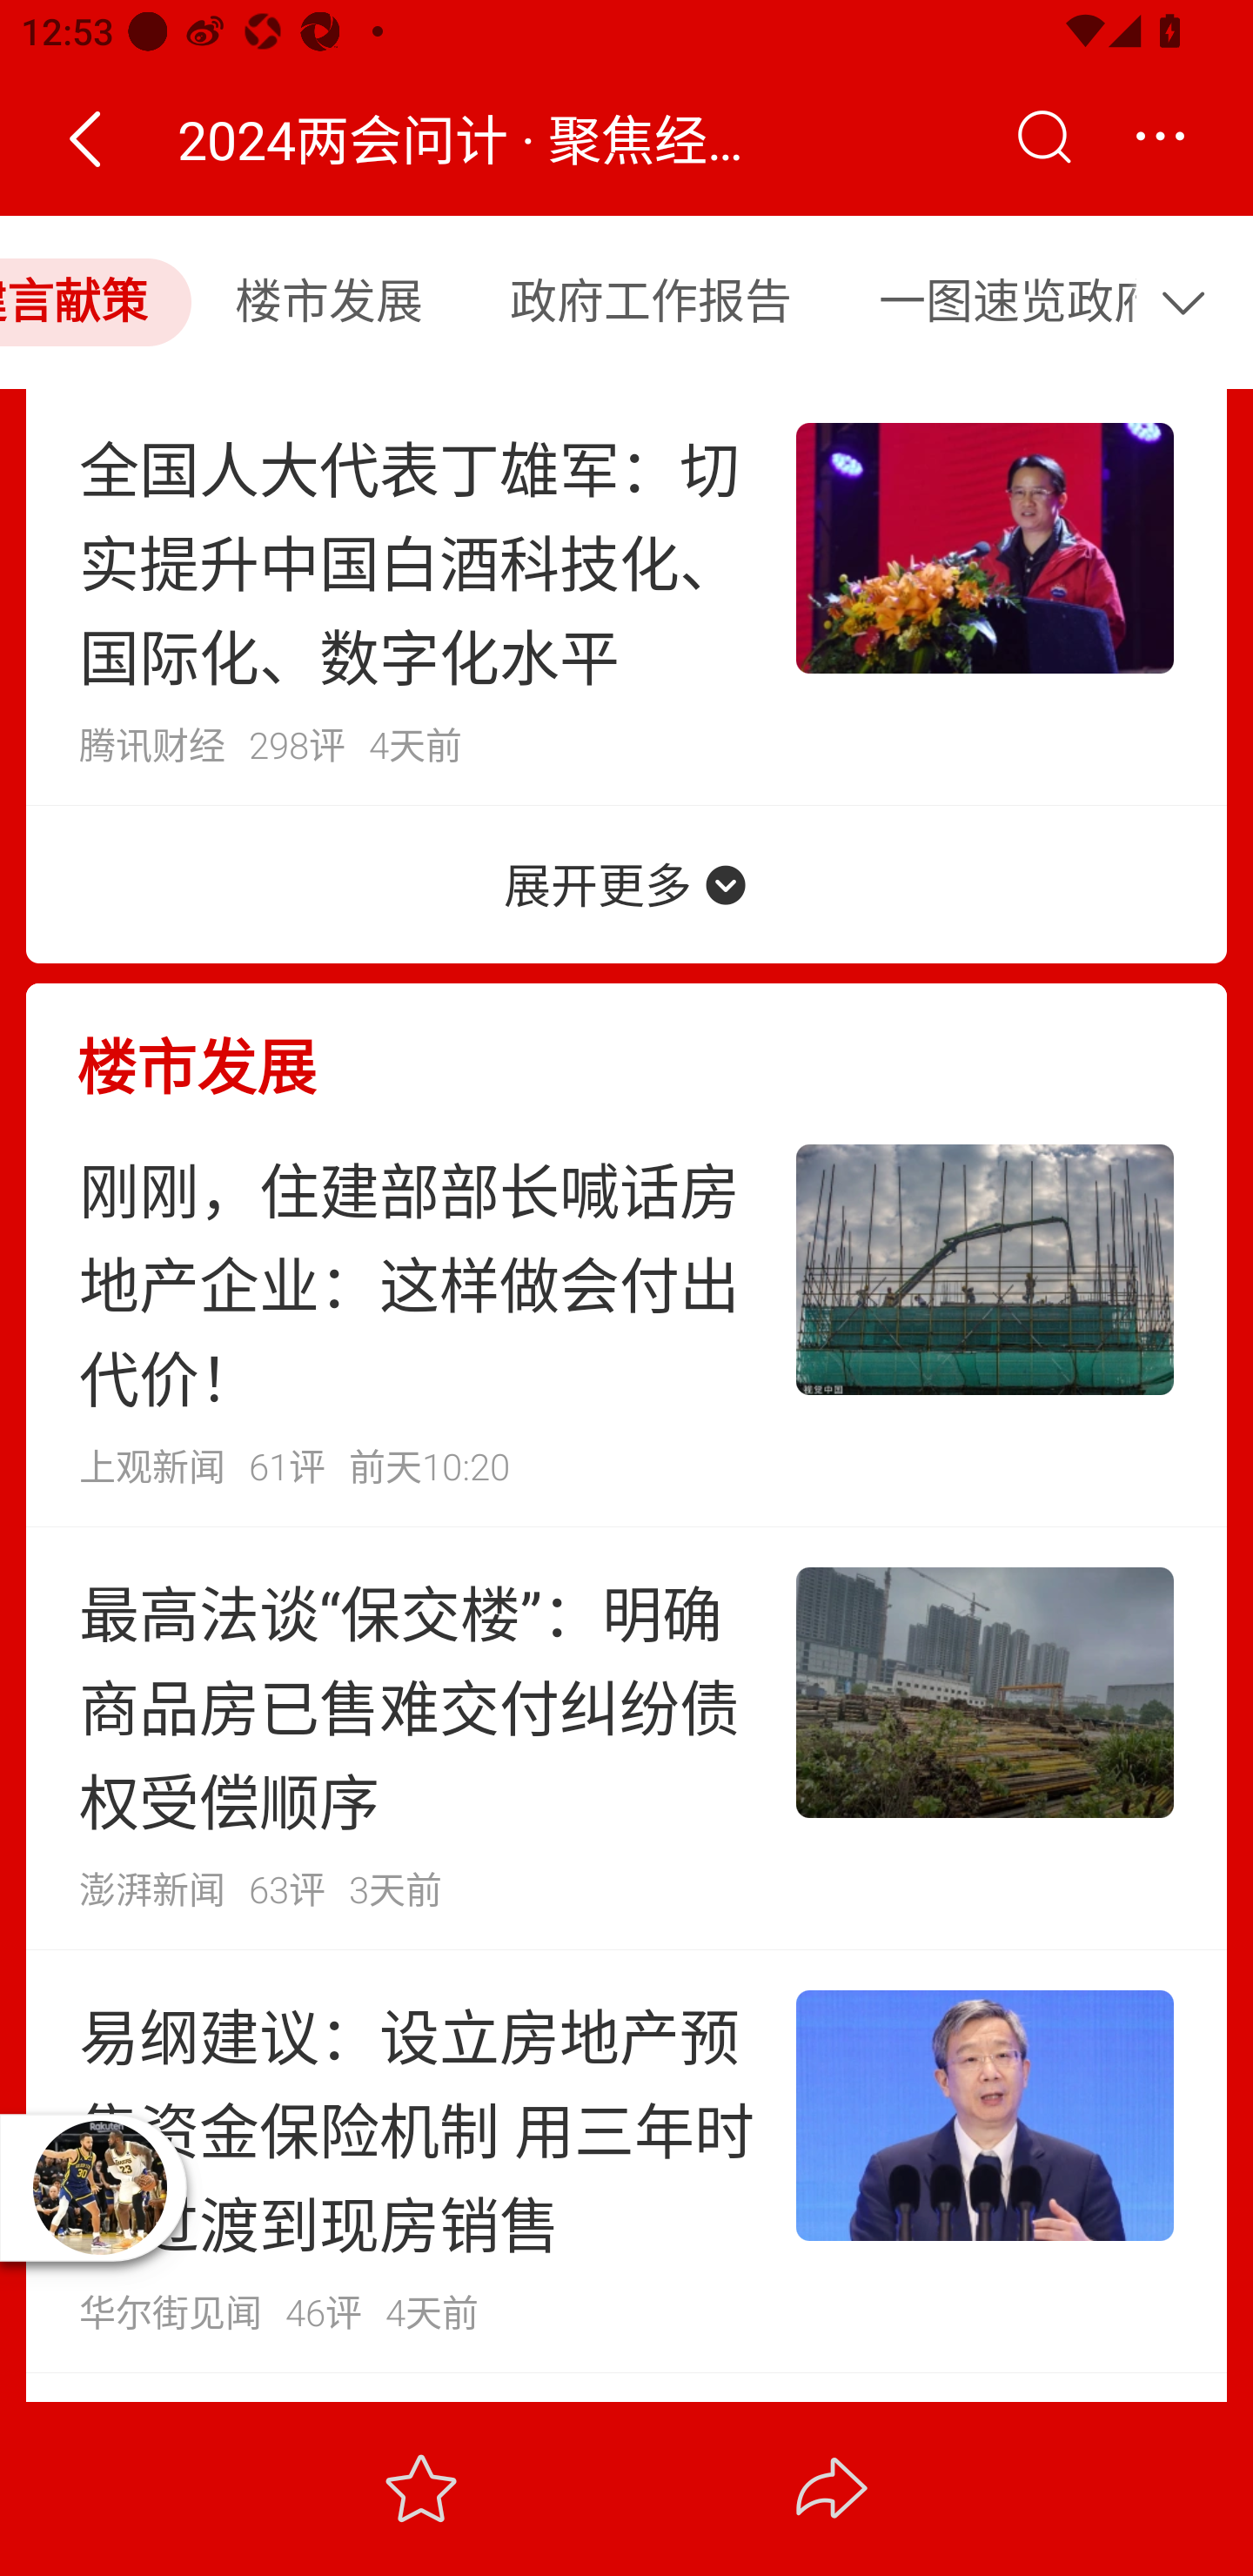  I want to click on 楼市发展, so click(626, 1044).